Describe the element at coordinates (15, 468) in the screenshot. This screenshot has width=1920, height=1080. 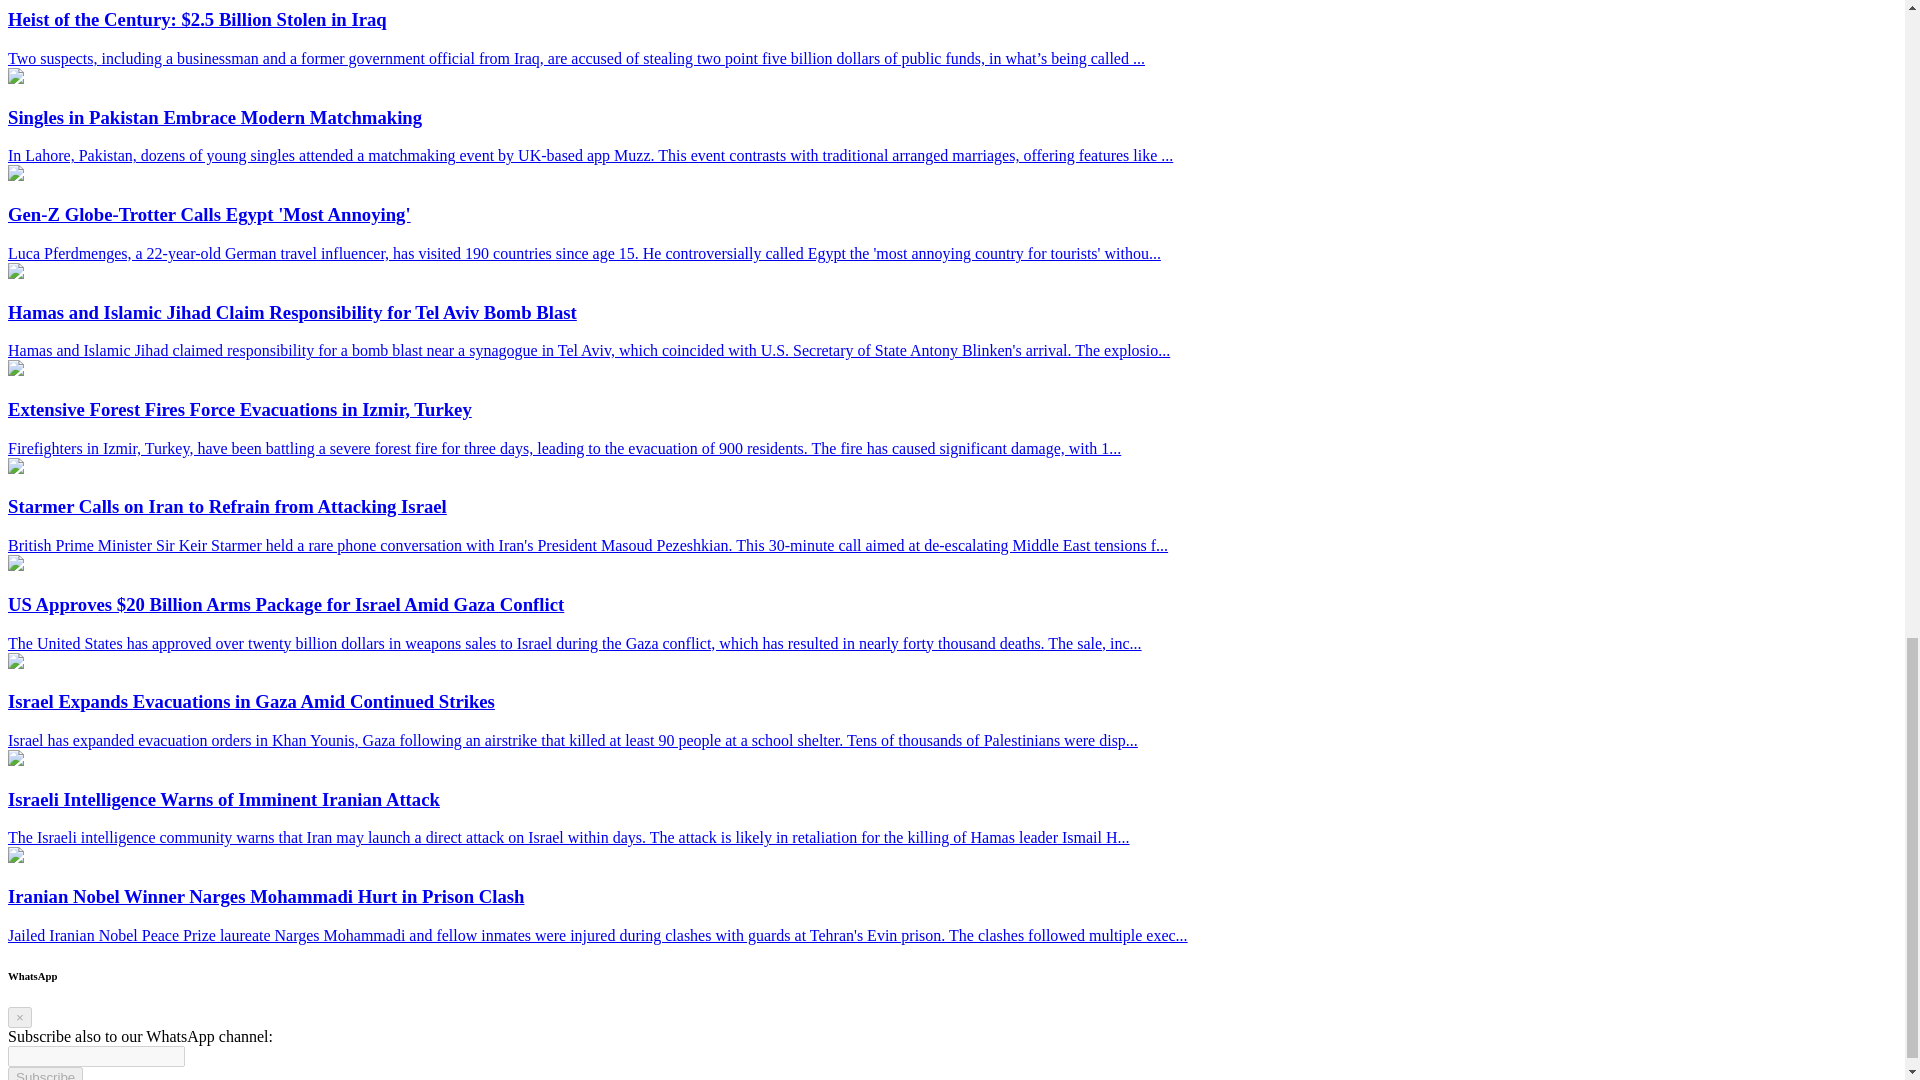
I see `Starmer Calls on Iran to Refrain from Attacking Israel` at that location.